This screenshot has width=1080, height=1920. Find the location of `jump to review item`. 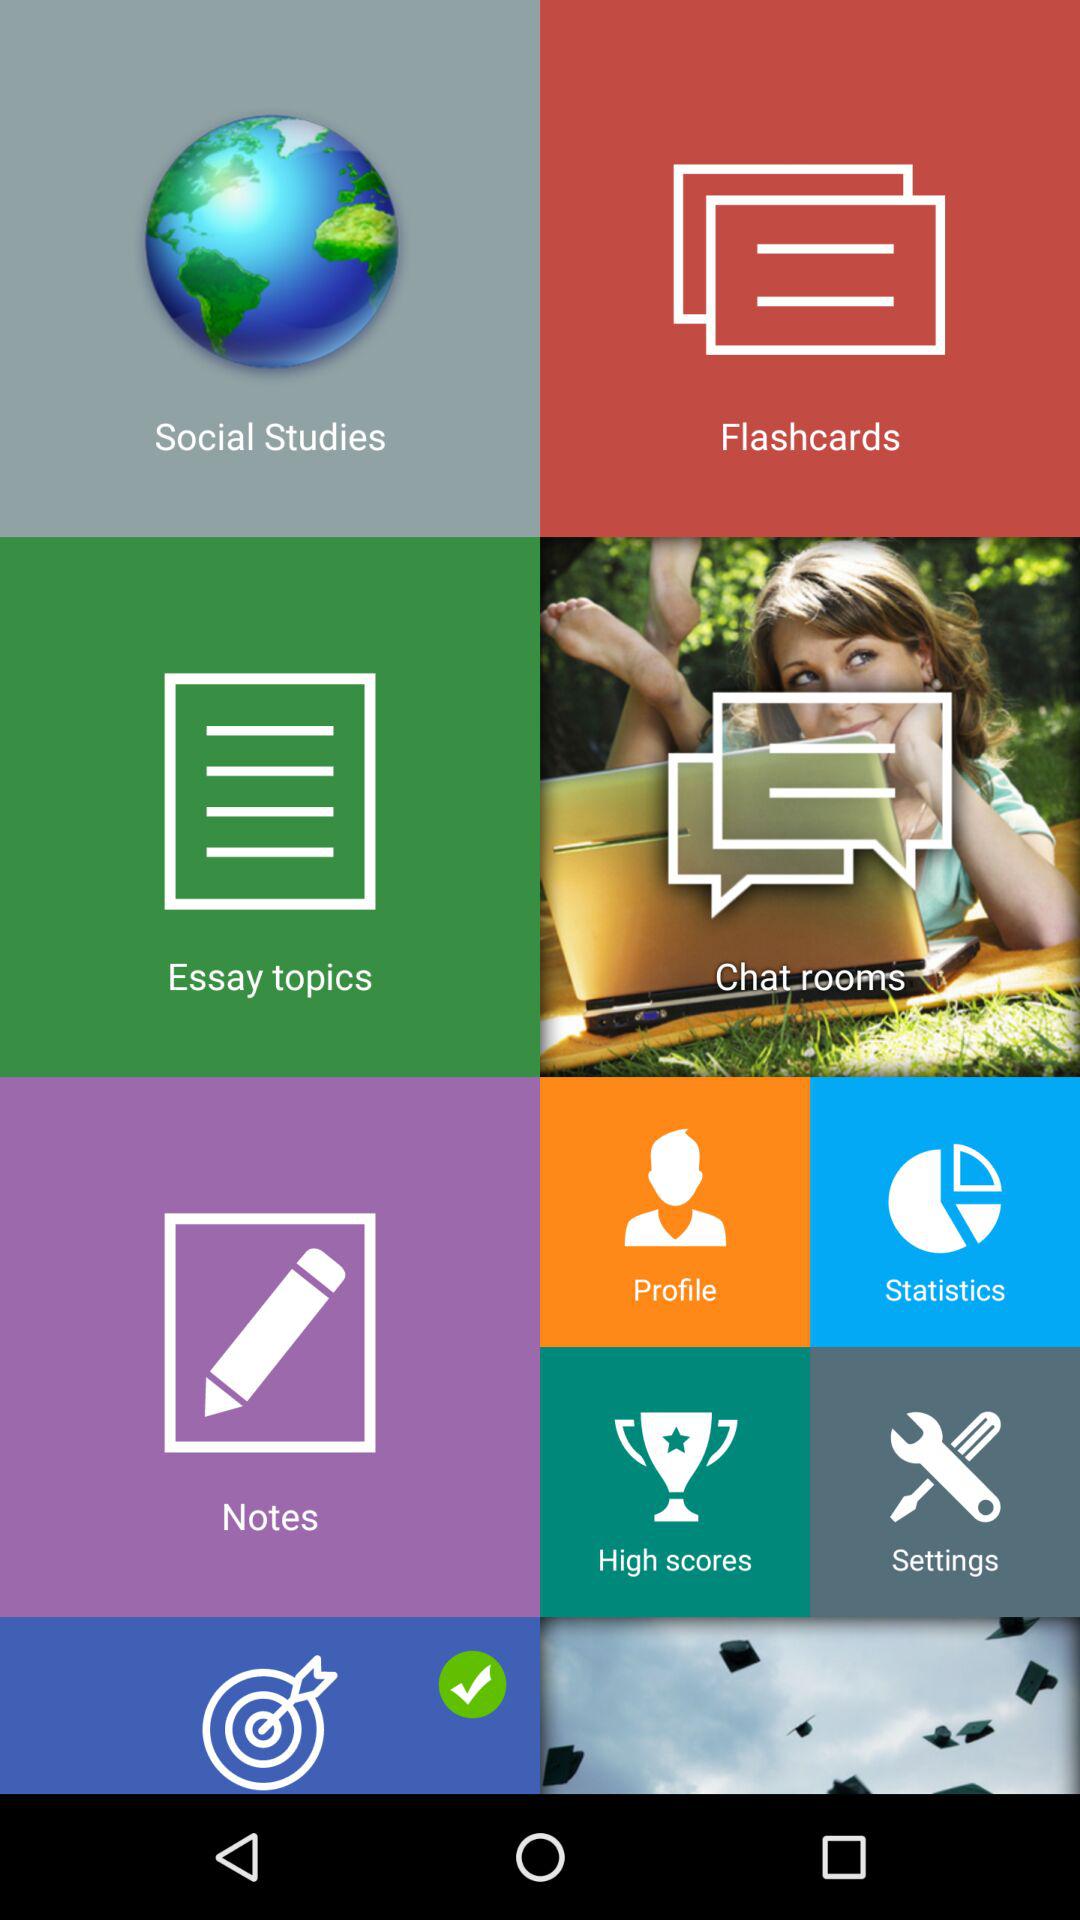

jump to review item is located at coordinates (270, 1705).